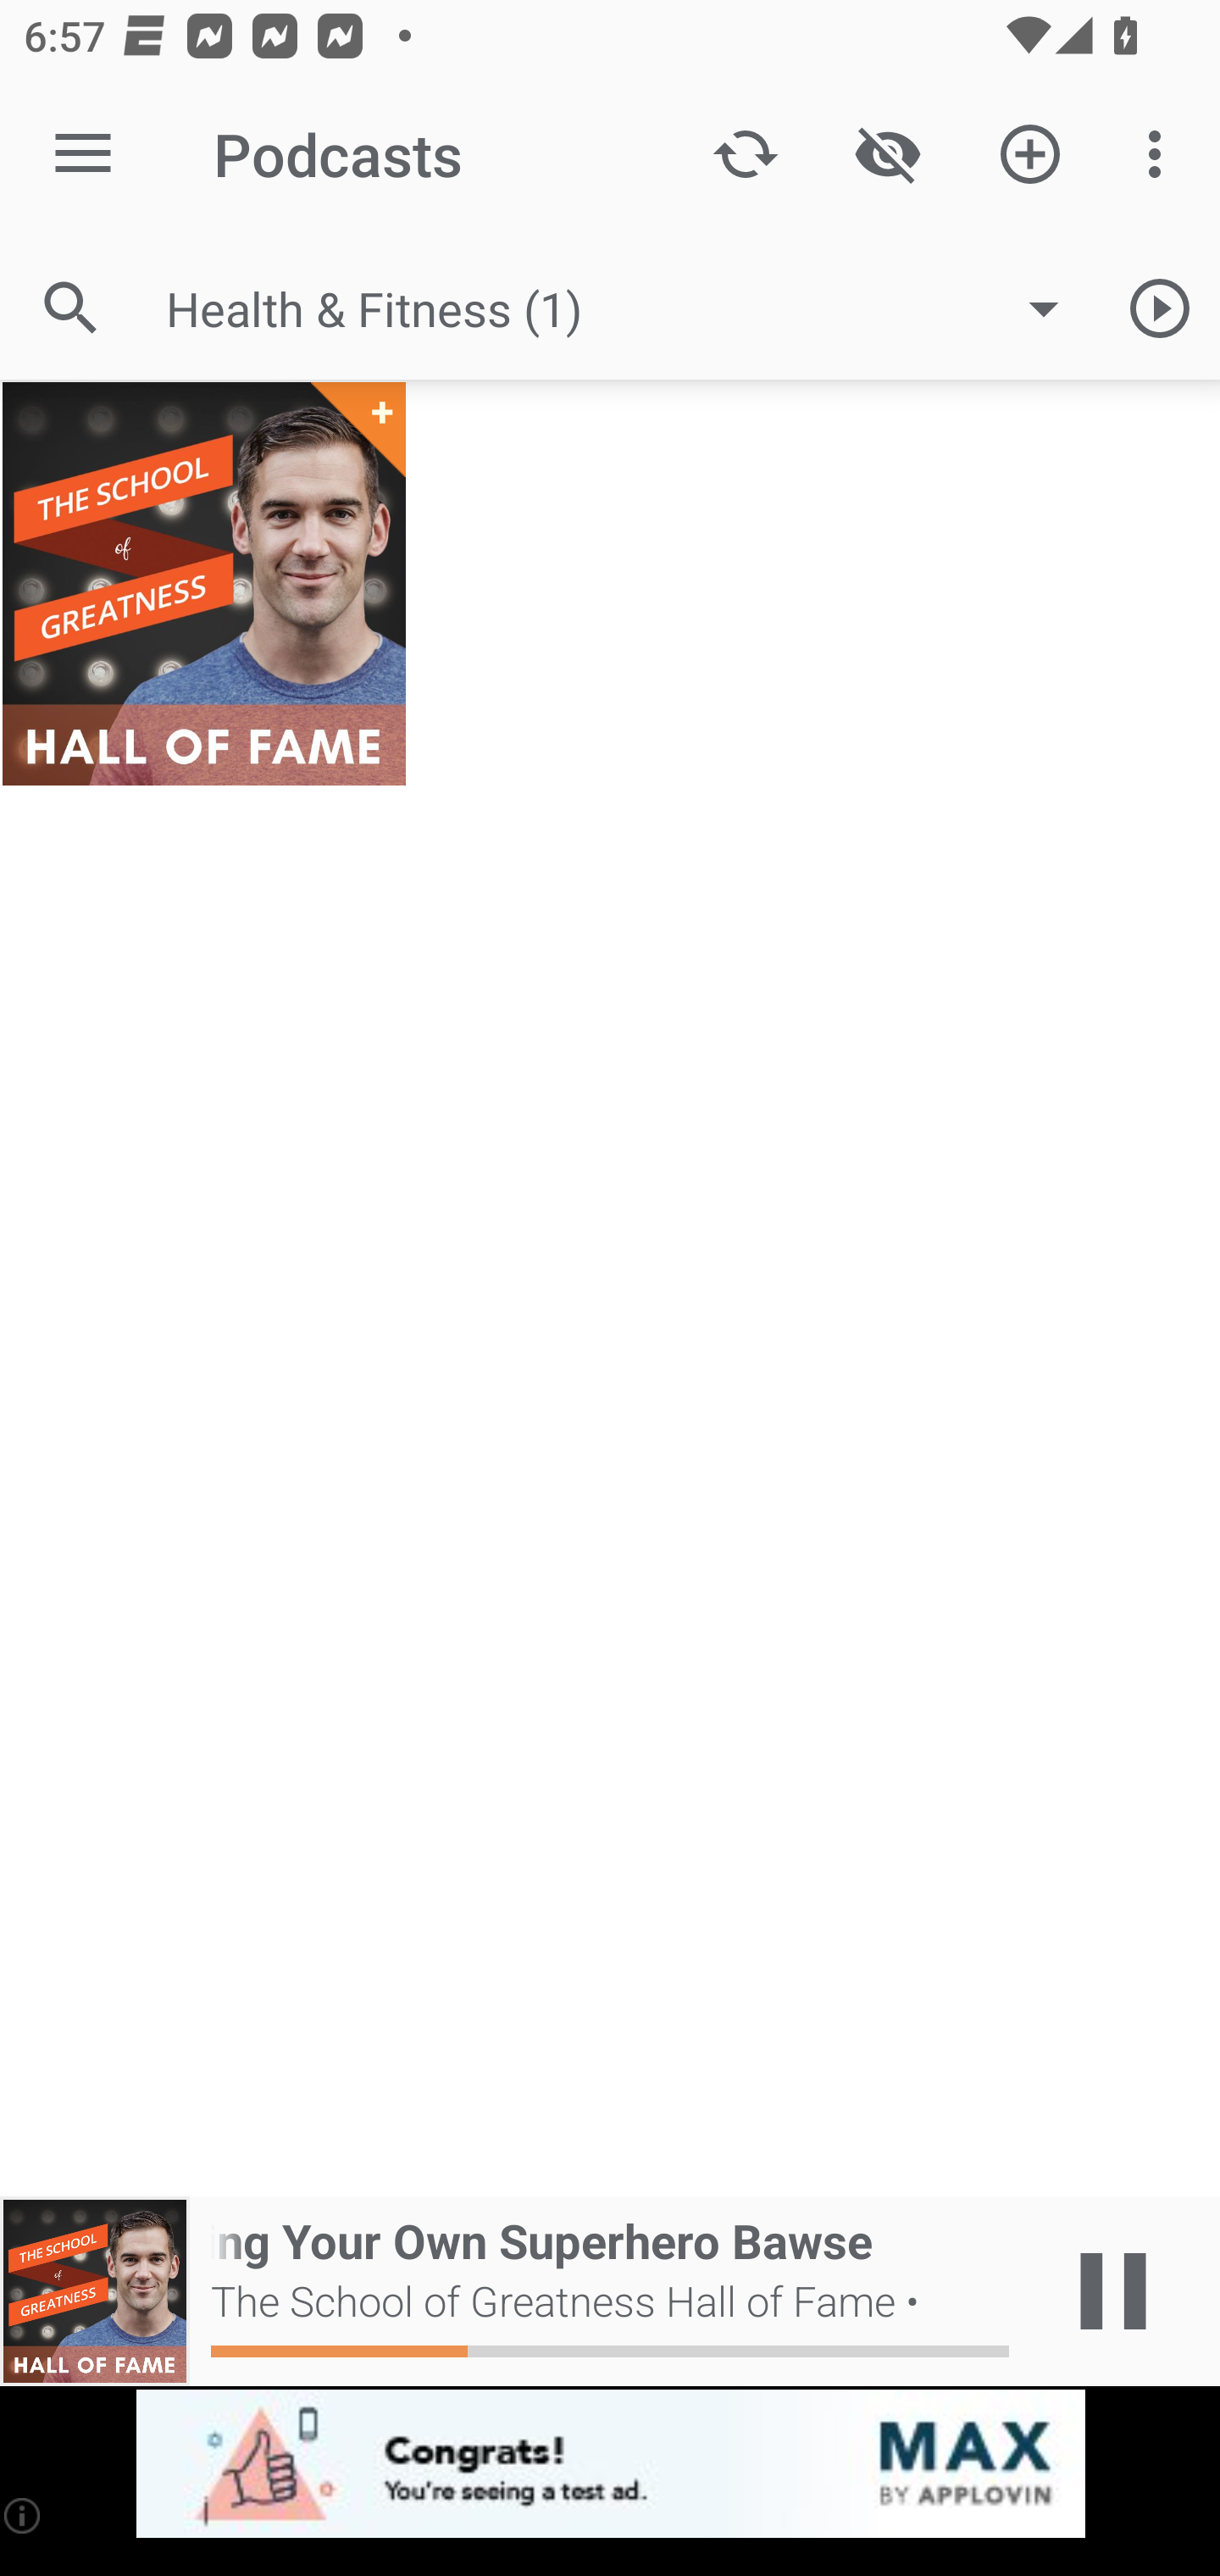 The image size is (1220, 2576). I want to click on Show / Hide played content, so click(887, 154).